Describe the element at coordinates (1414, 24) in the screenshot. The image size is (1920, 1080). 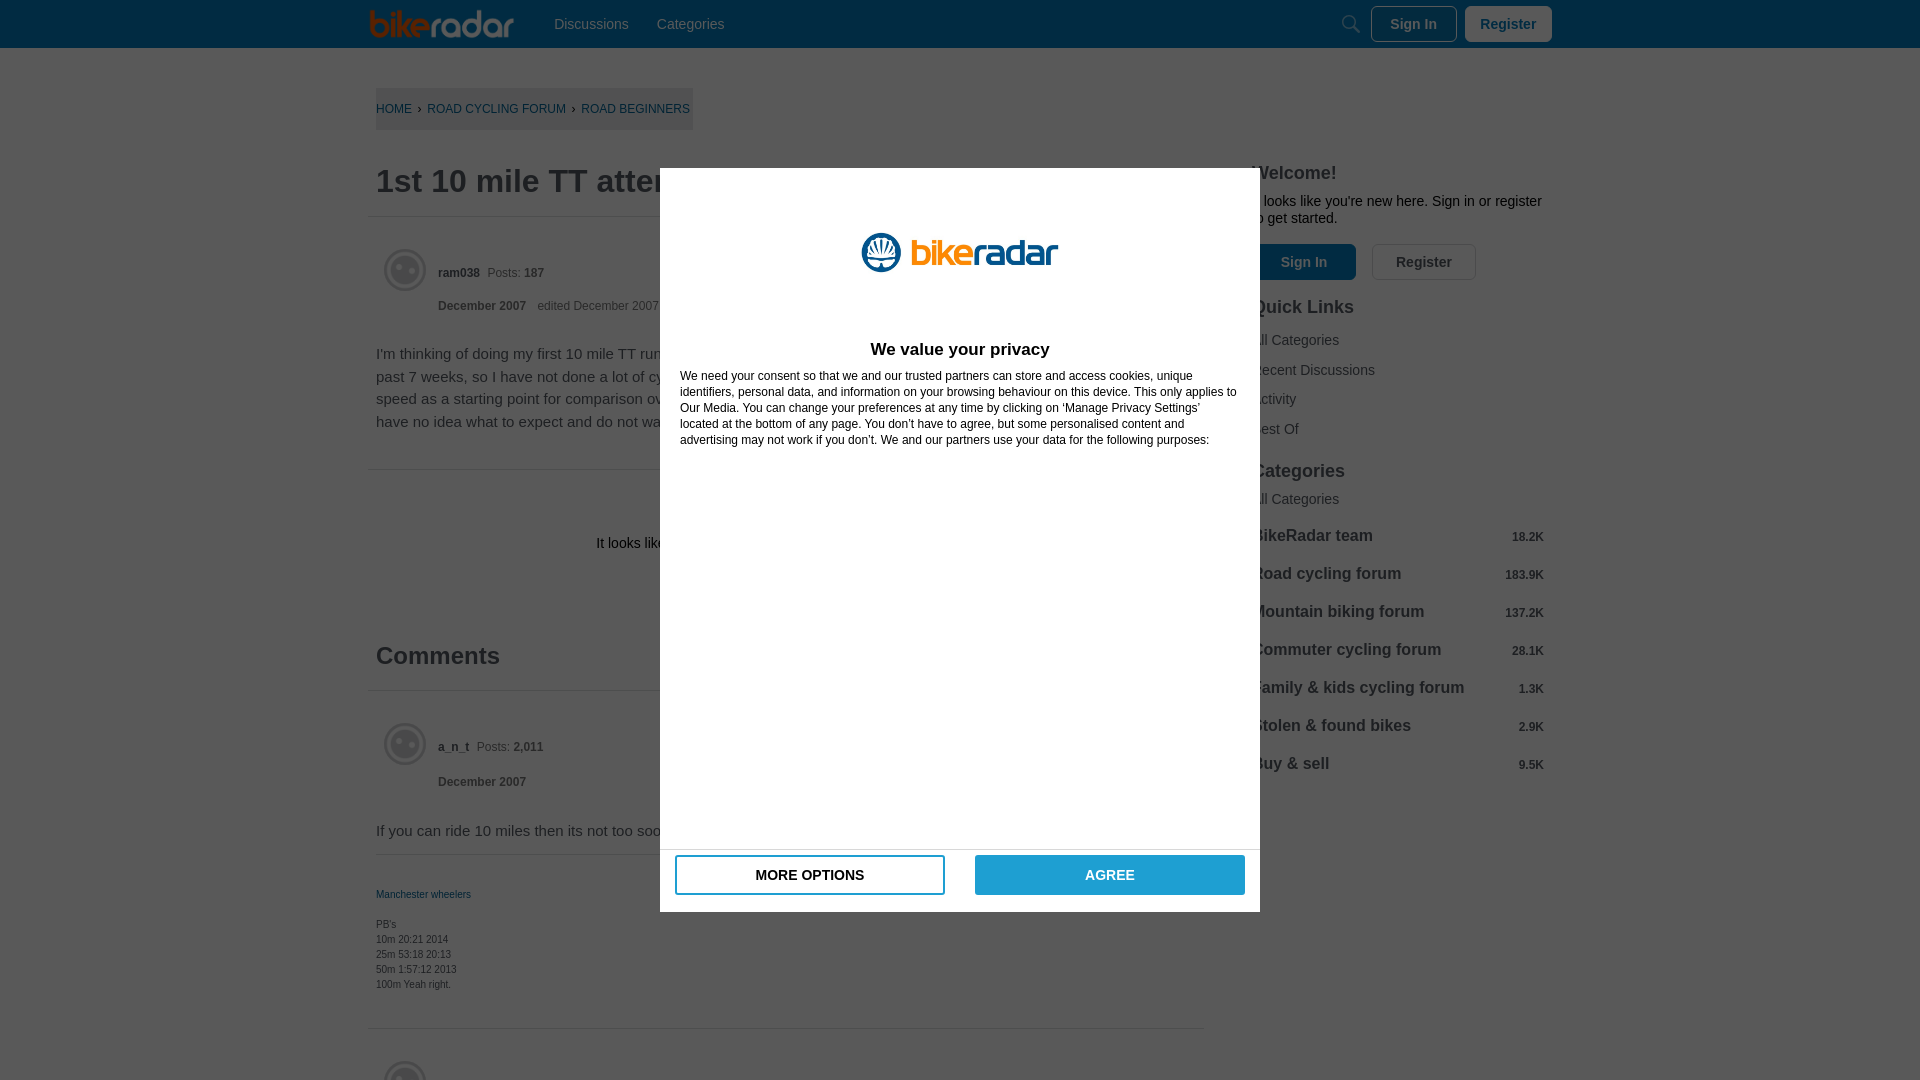
I see `Sign In` at that location.